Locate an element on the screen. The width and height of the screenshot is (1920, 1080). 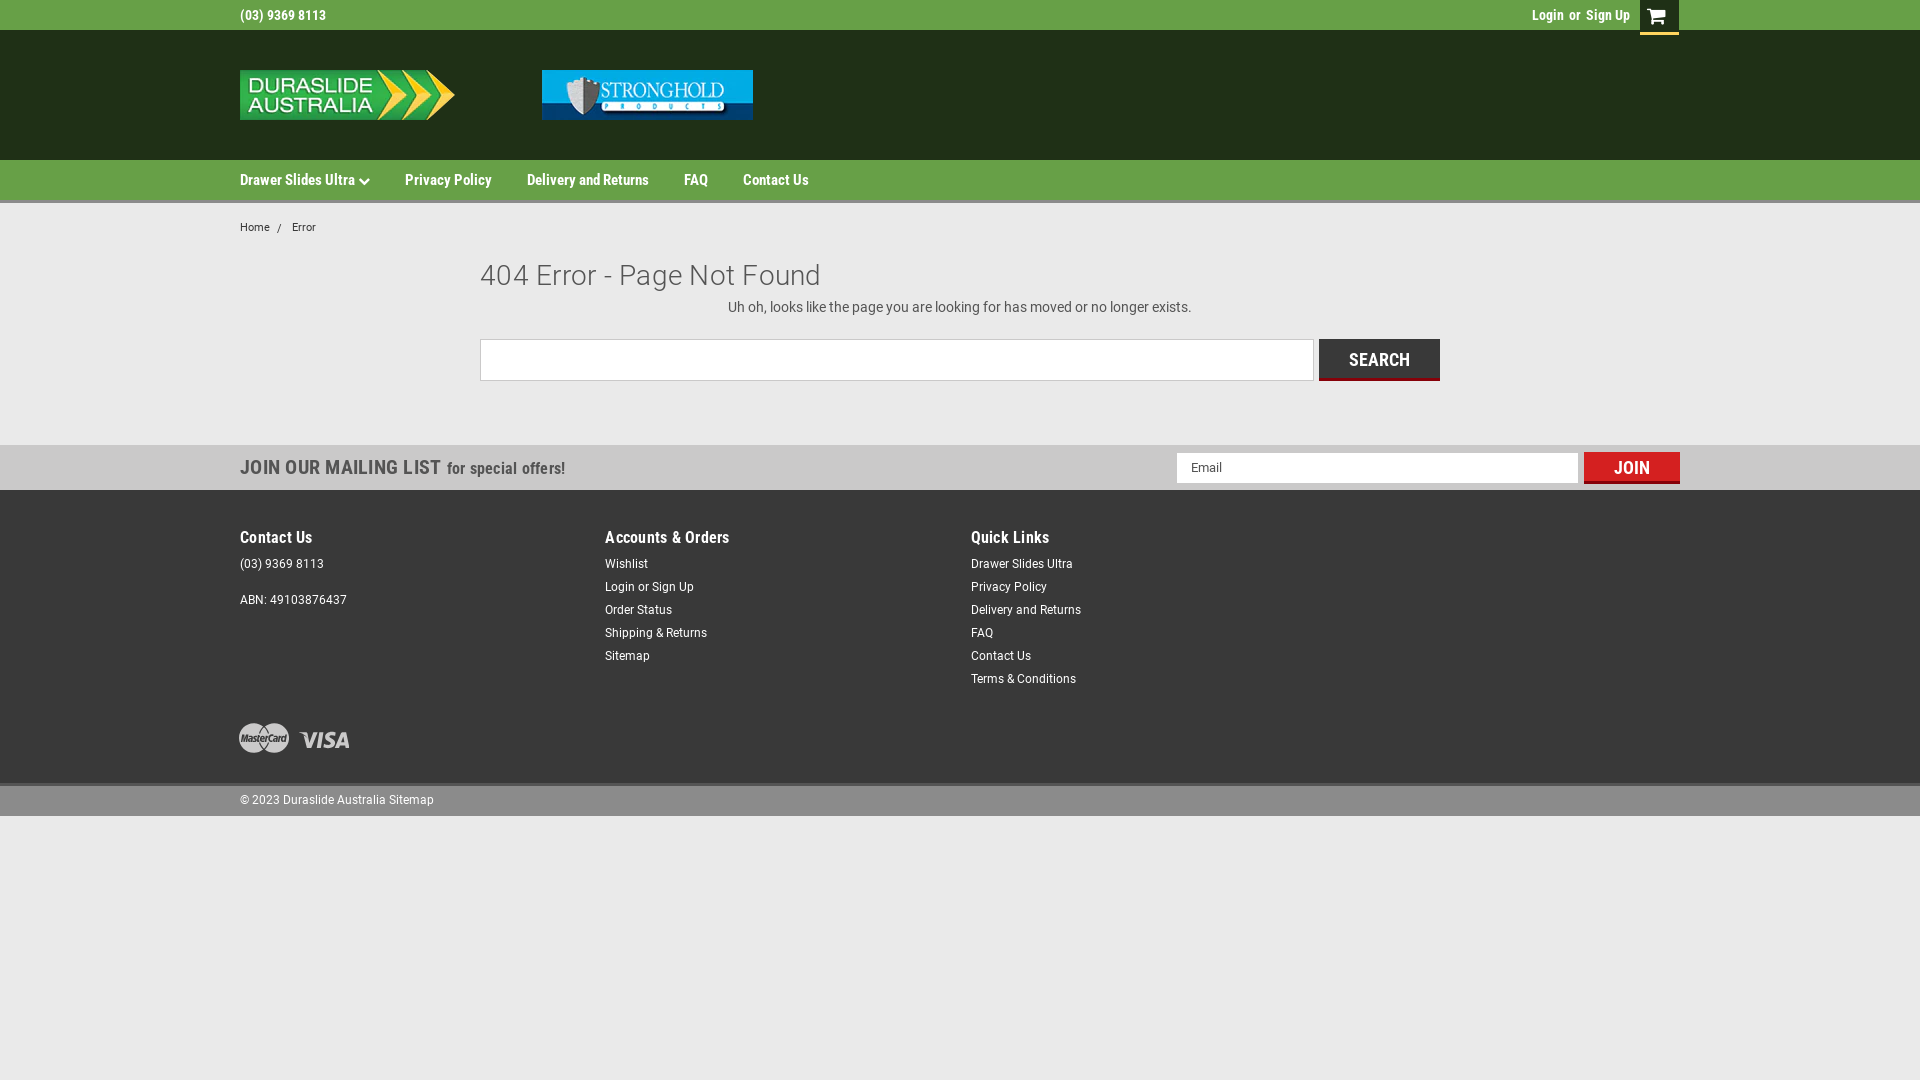
Terms & Conditions is located at coordinates (1022, 679).